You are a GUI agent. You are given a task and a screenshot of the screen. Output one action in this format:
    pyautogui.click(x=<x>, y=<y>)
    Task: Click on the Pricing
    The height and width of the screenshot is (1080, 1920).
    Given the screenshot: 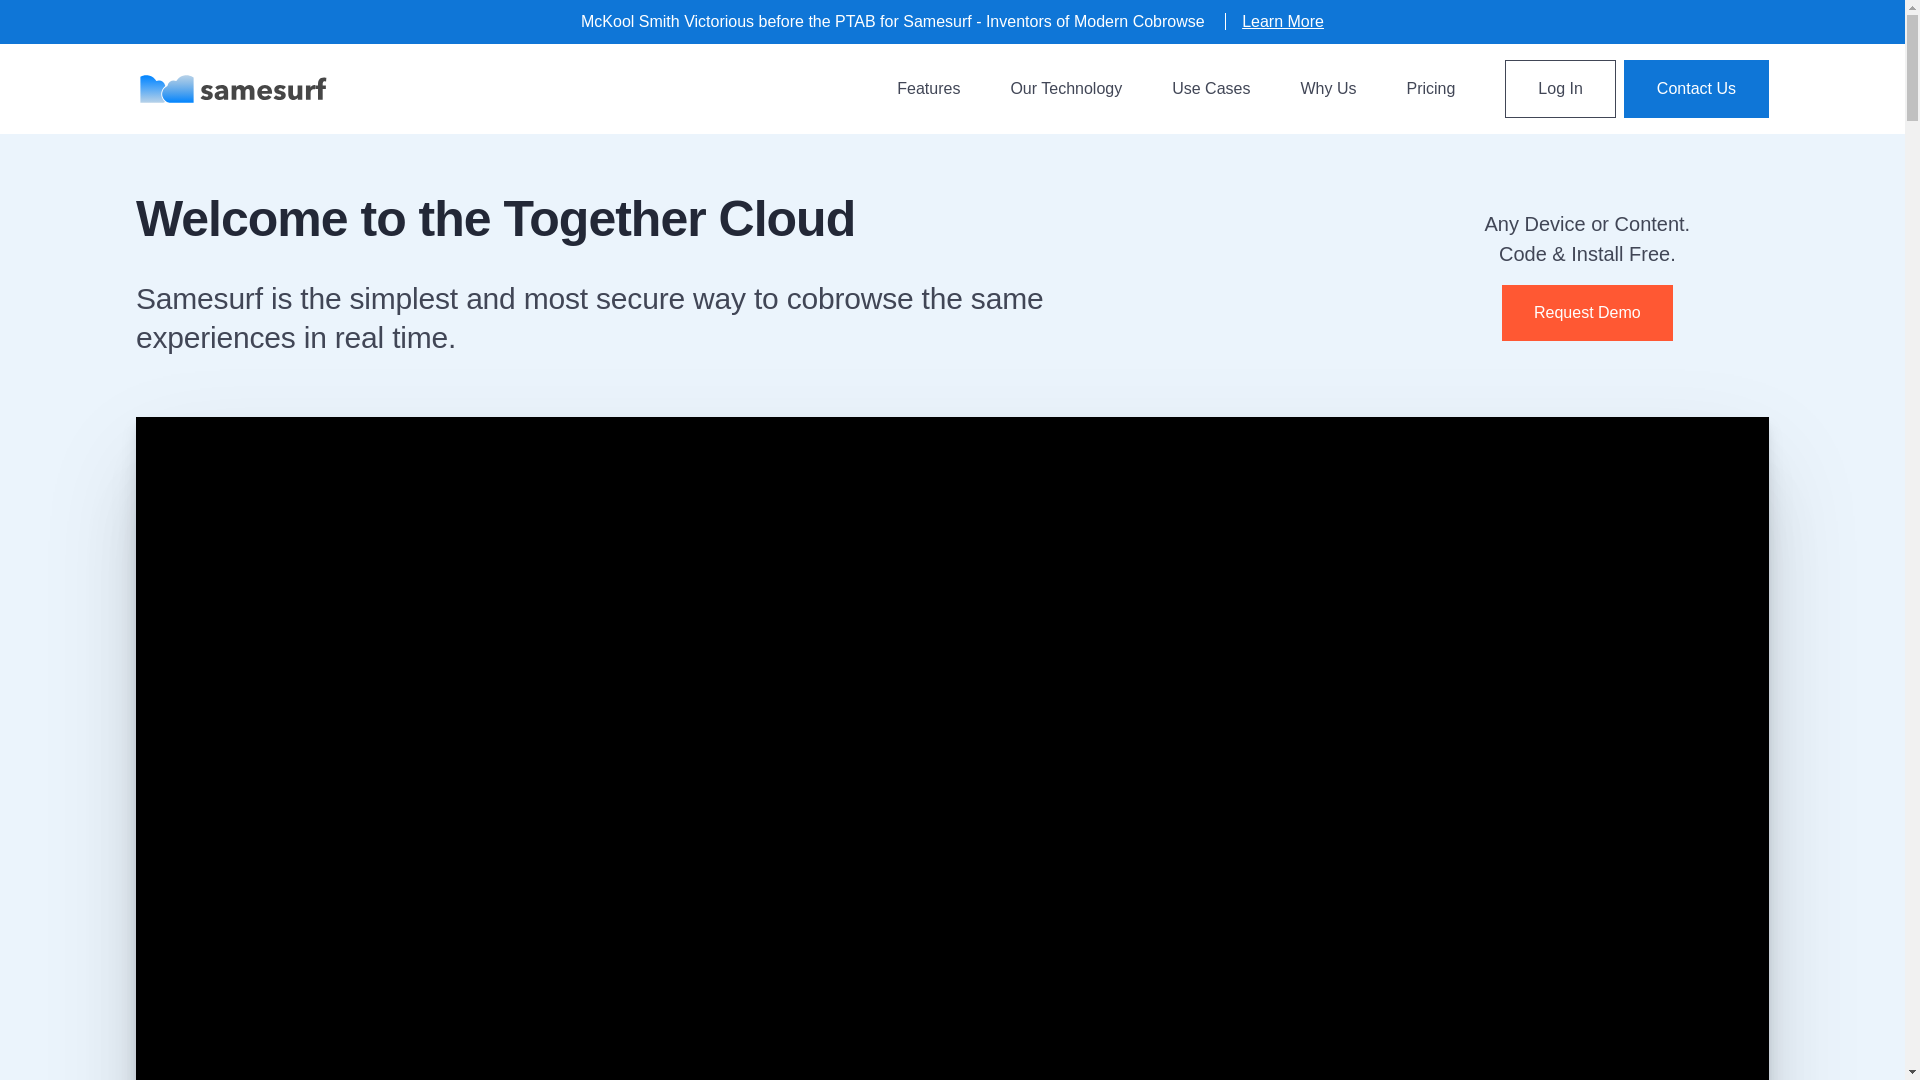 What is the action you would take?
    pyautogui.click(x=1430, y=88)
    